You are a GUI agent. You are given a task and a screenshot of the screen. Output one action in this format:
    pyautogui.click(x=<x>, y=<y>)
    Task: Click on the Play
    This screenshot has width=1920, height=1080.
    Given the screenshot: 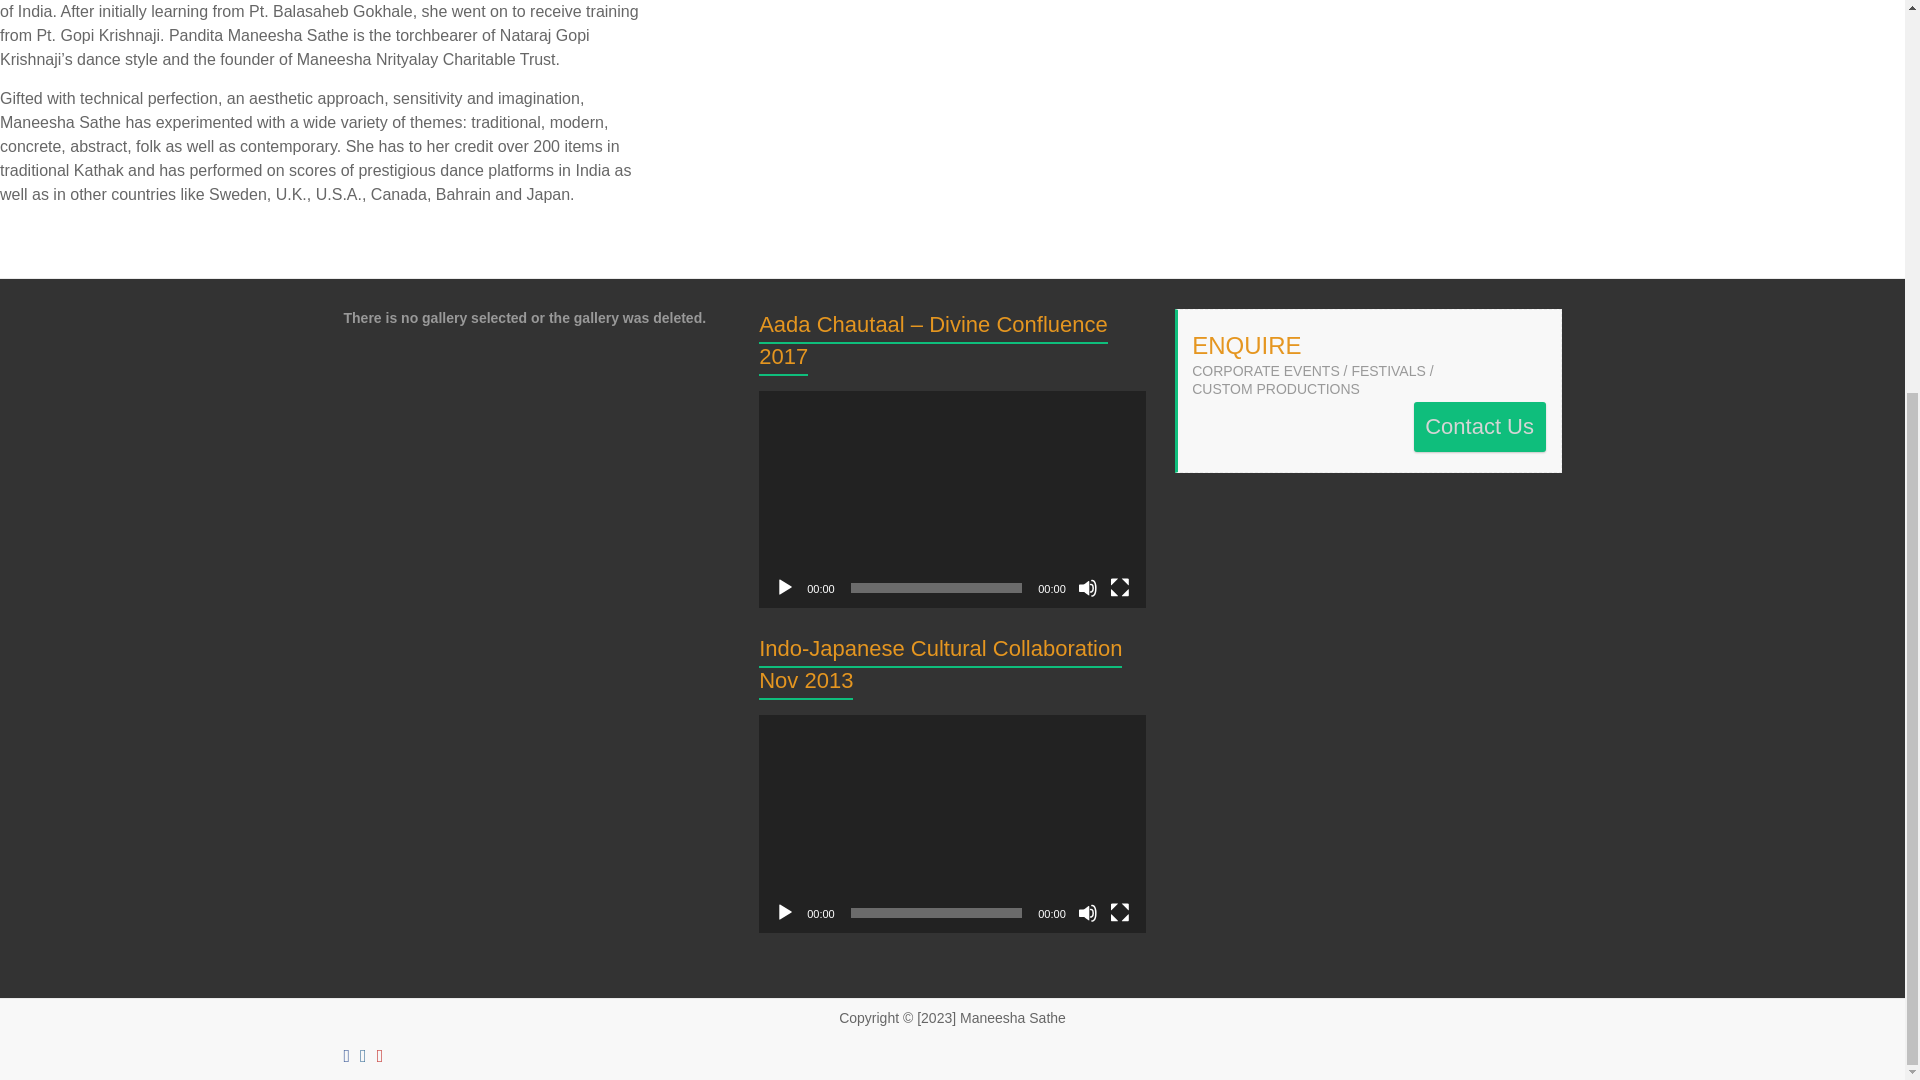 What is the action you would take?
    pyautogui.click(x=784, y=912)
    